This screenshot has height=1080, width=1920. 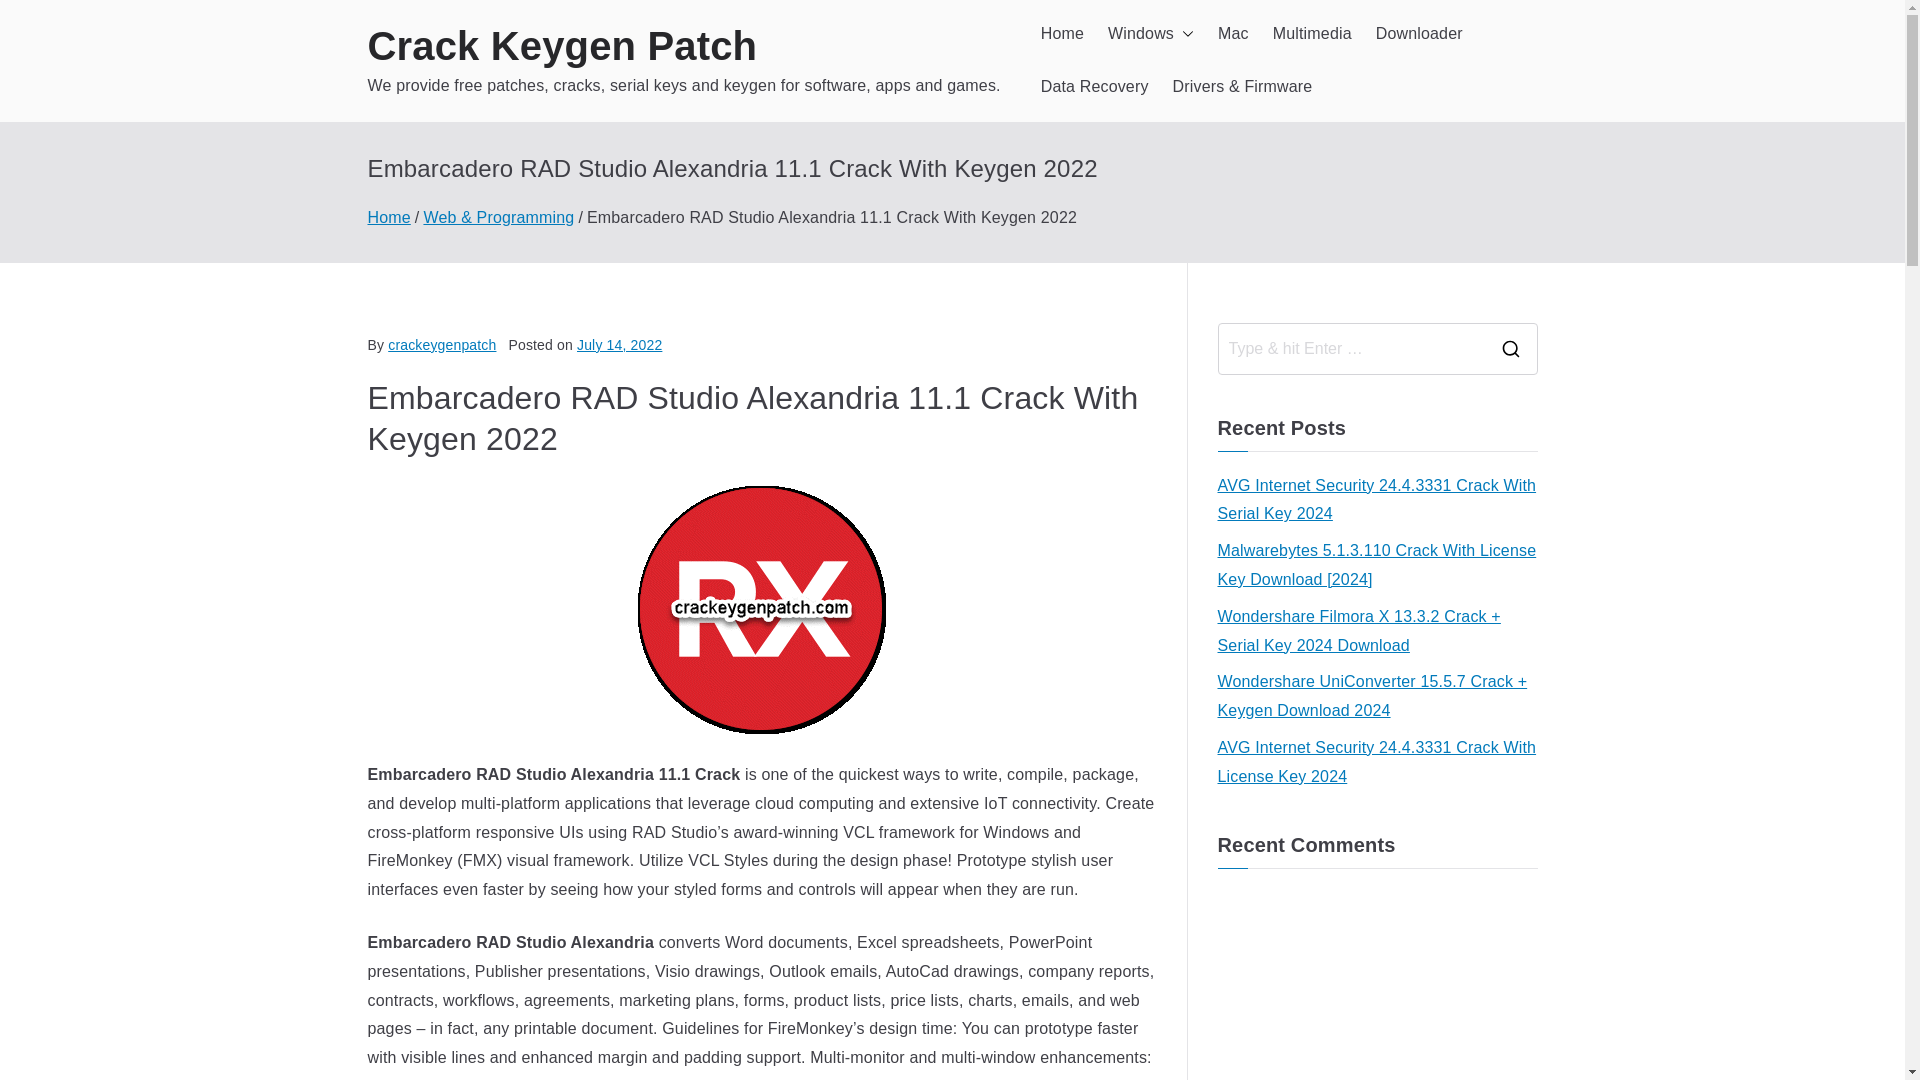 What do you see at coordinates (1150, 34) in the screenshot?
I see `Windows` at bounding box center [1150, 34].